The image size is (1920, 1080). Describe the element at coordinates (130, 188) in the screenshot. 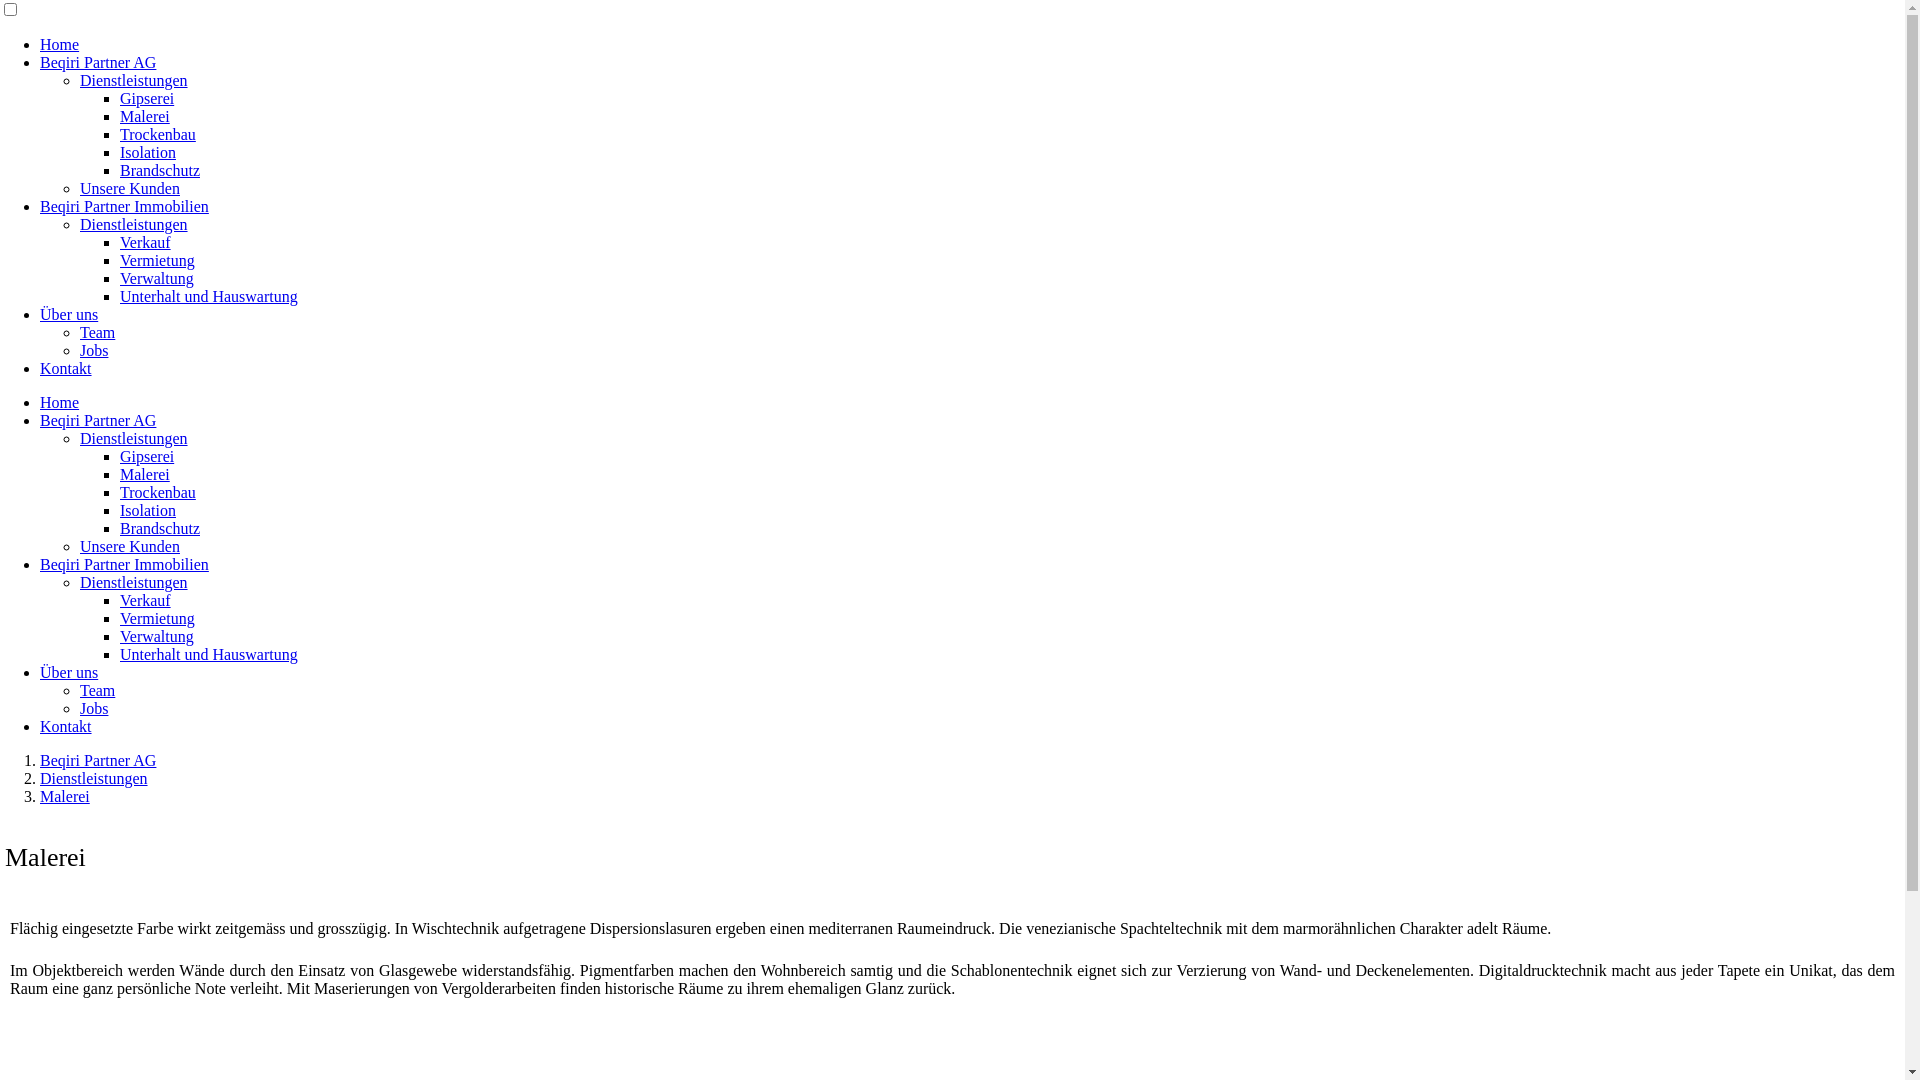

I see `Unsere Kunden` at that location.